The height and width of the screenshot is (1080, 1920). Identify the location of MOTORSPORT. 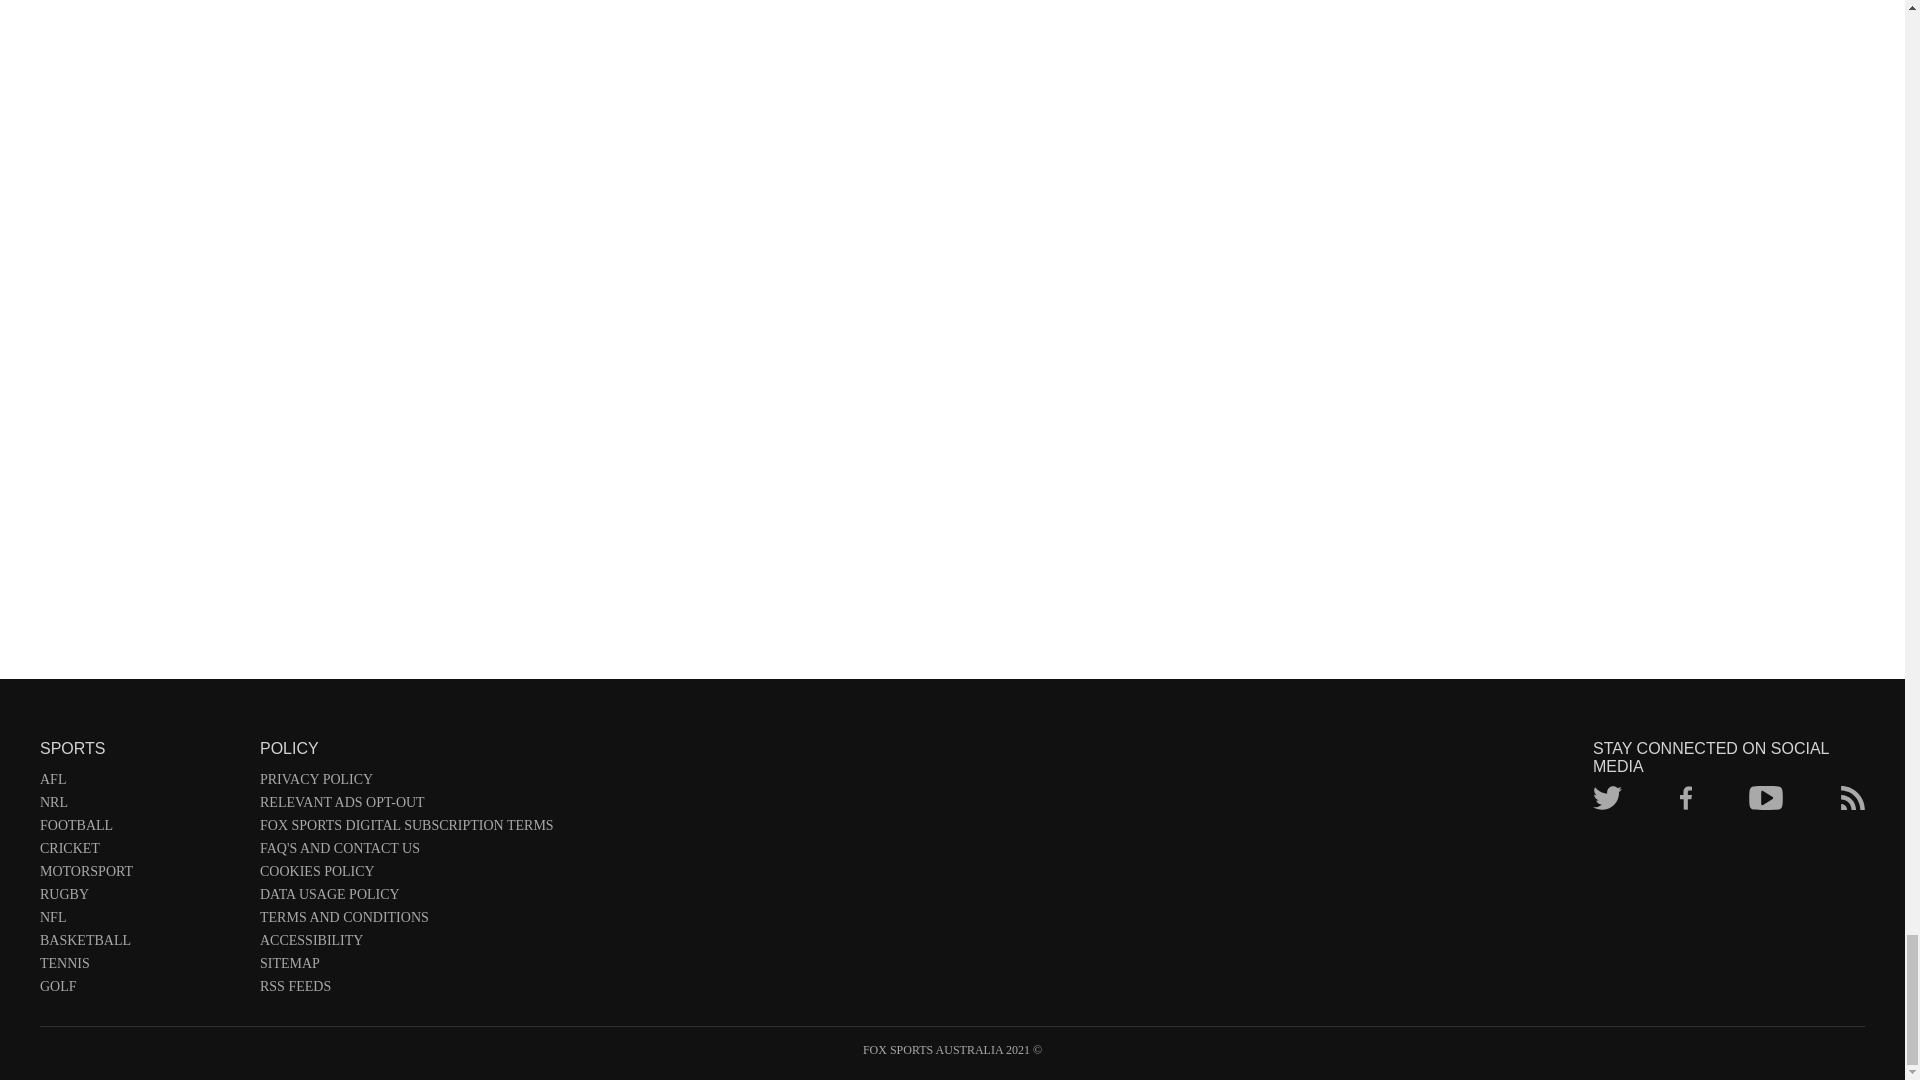
(140, 875).